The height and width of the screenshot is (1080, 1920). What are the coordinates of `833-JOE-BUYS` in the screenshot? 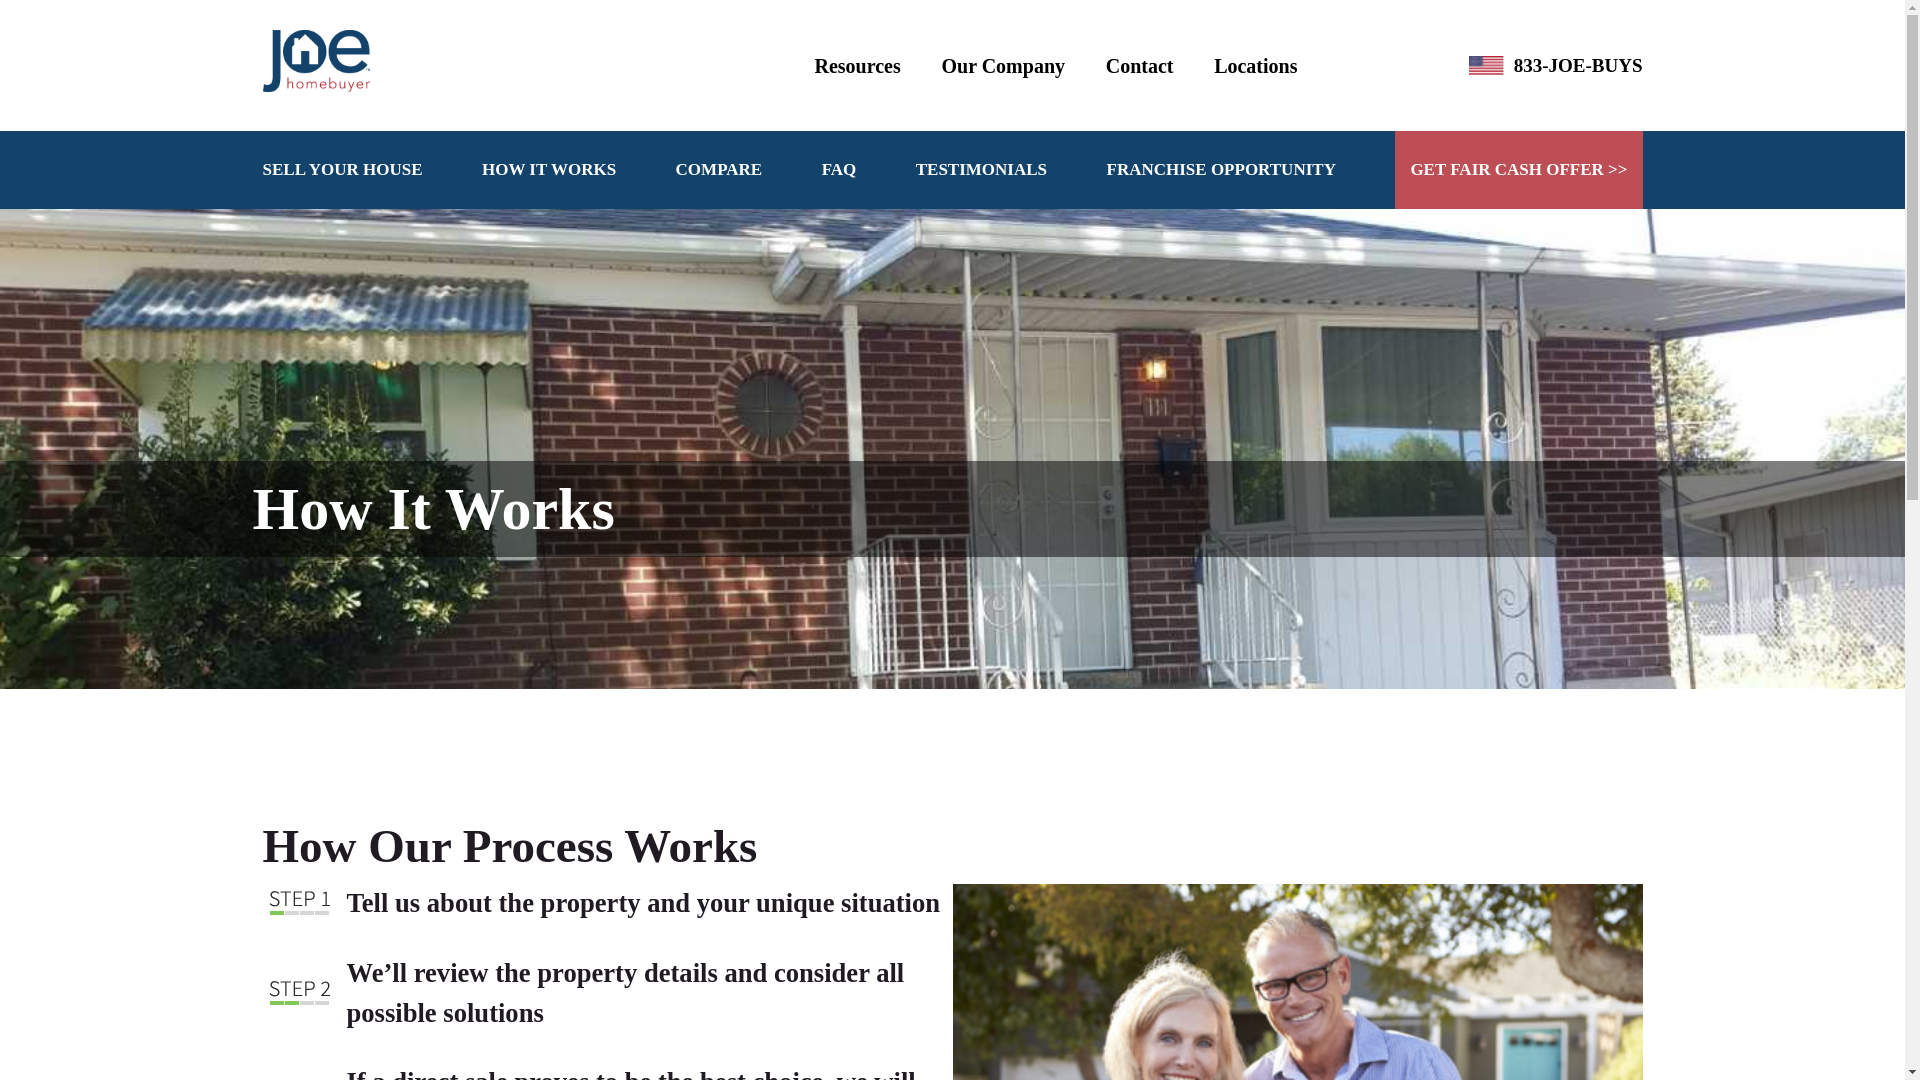 It's located at (1578, 64).